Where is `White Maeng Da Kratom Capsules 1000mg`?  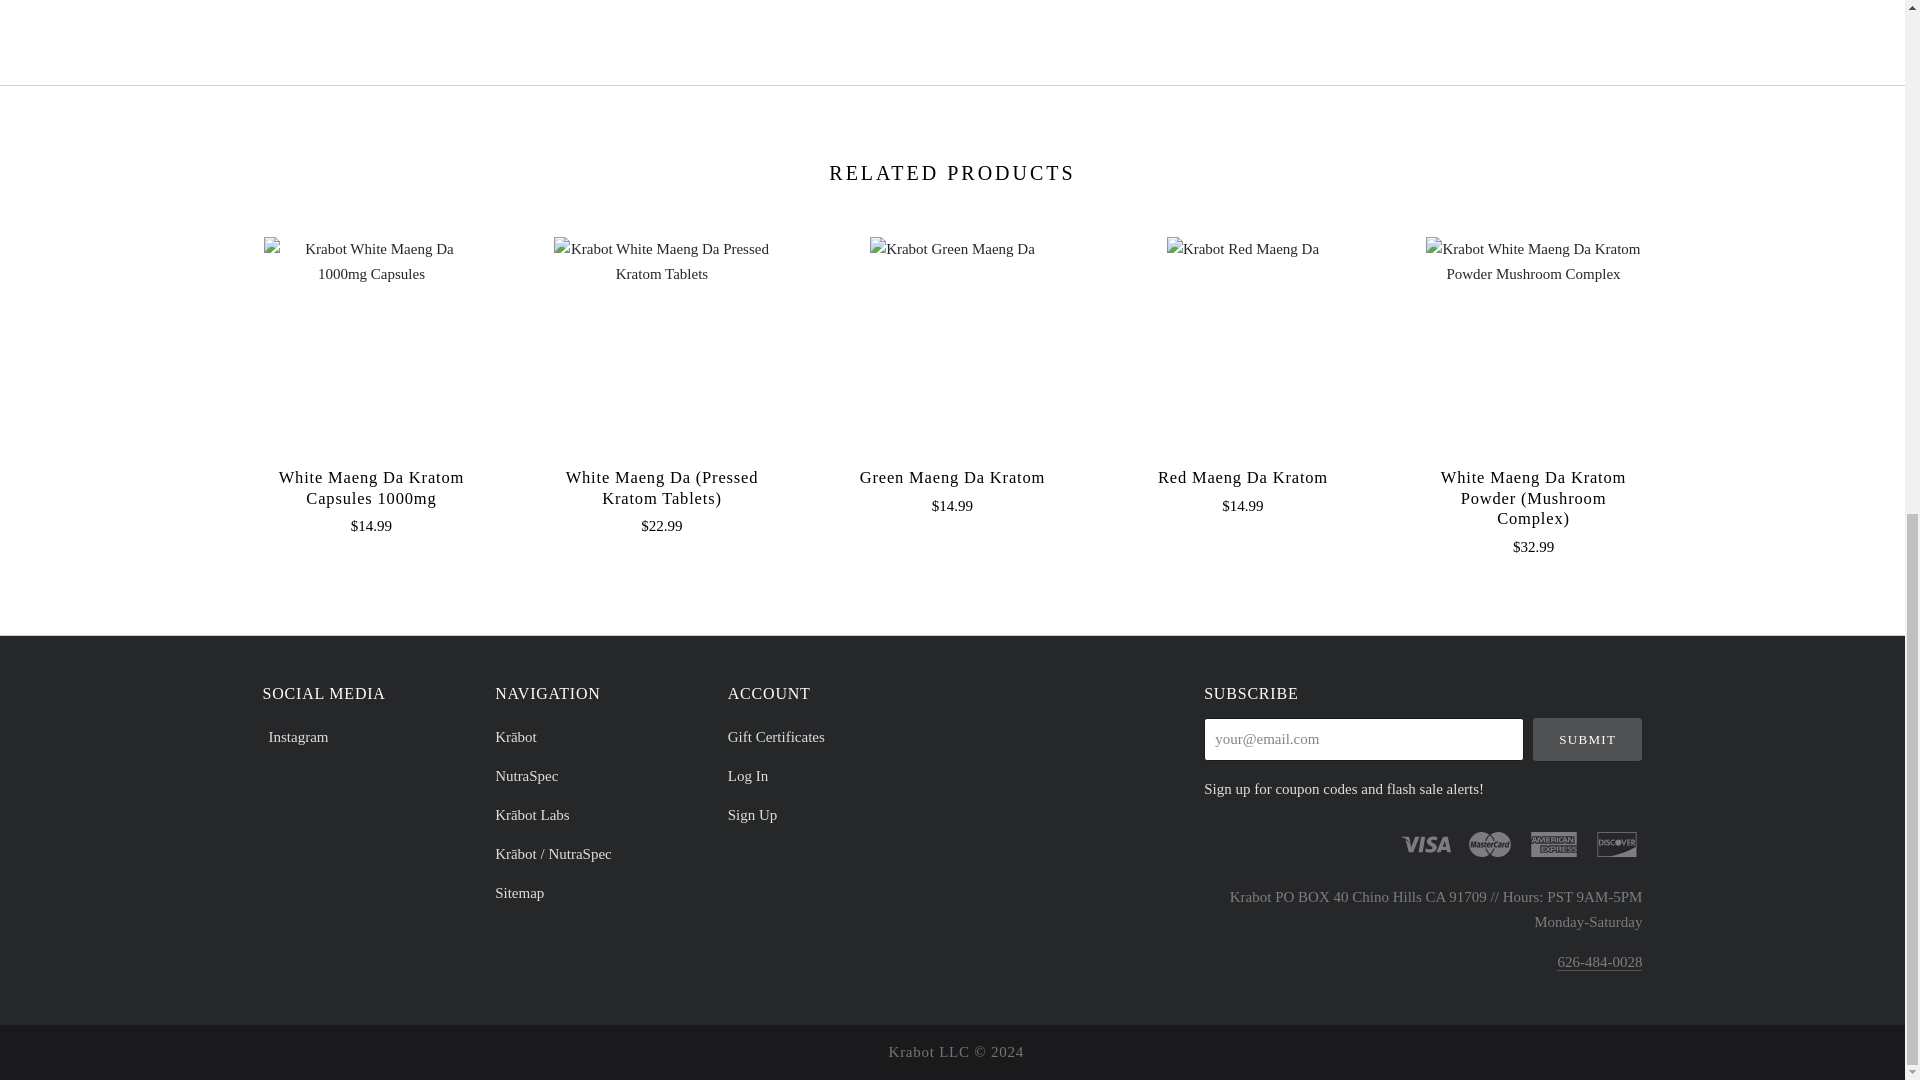 White Maeng Da Kratom Capsules 1000mg is located at coordinates (371, 487).